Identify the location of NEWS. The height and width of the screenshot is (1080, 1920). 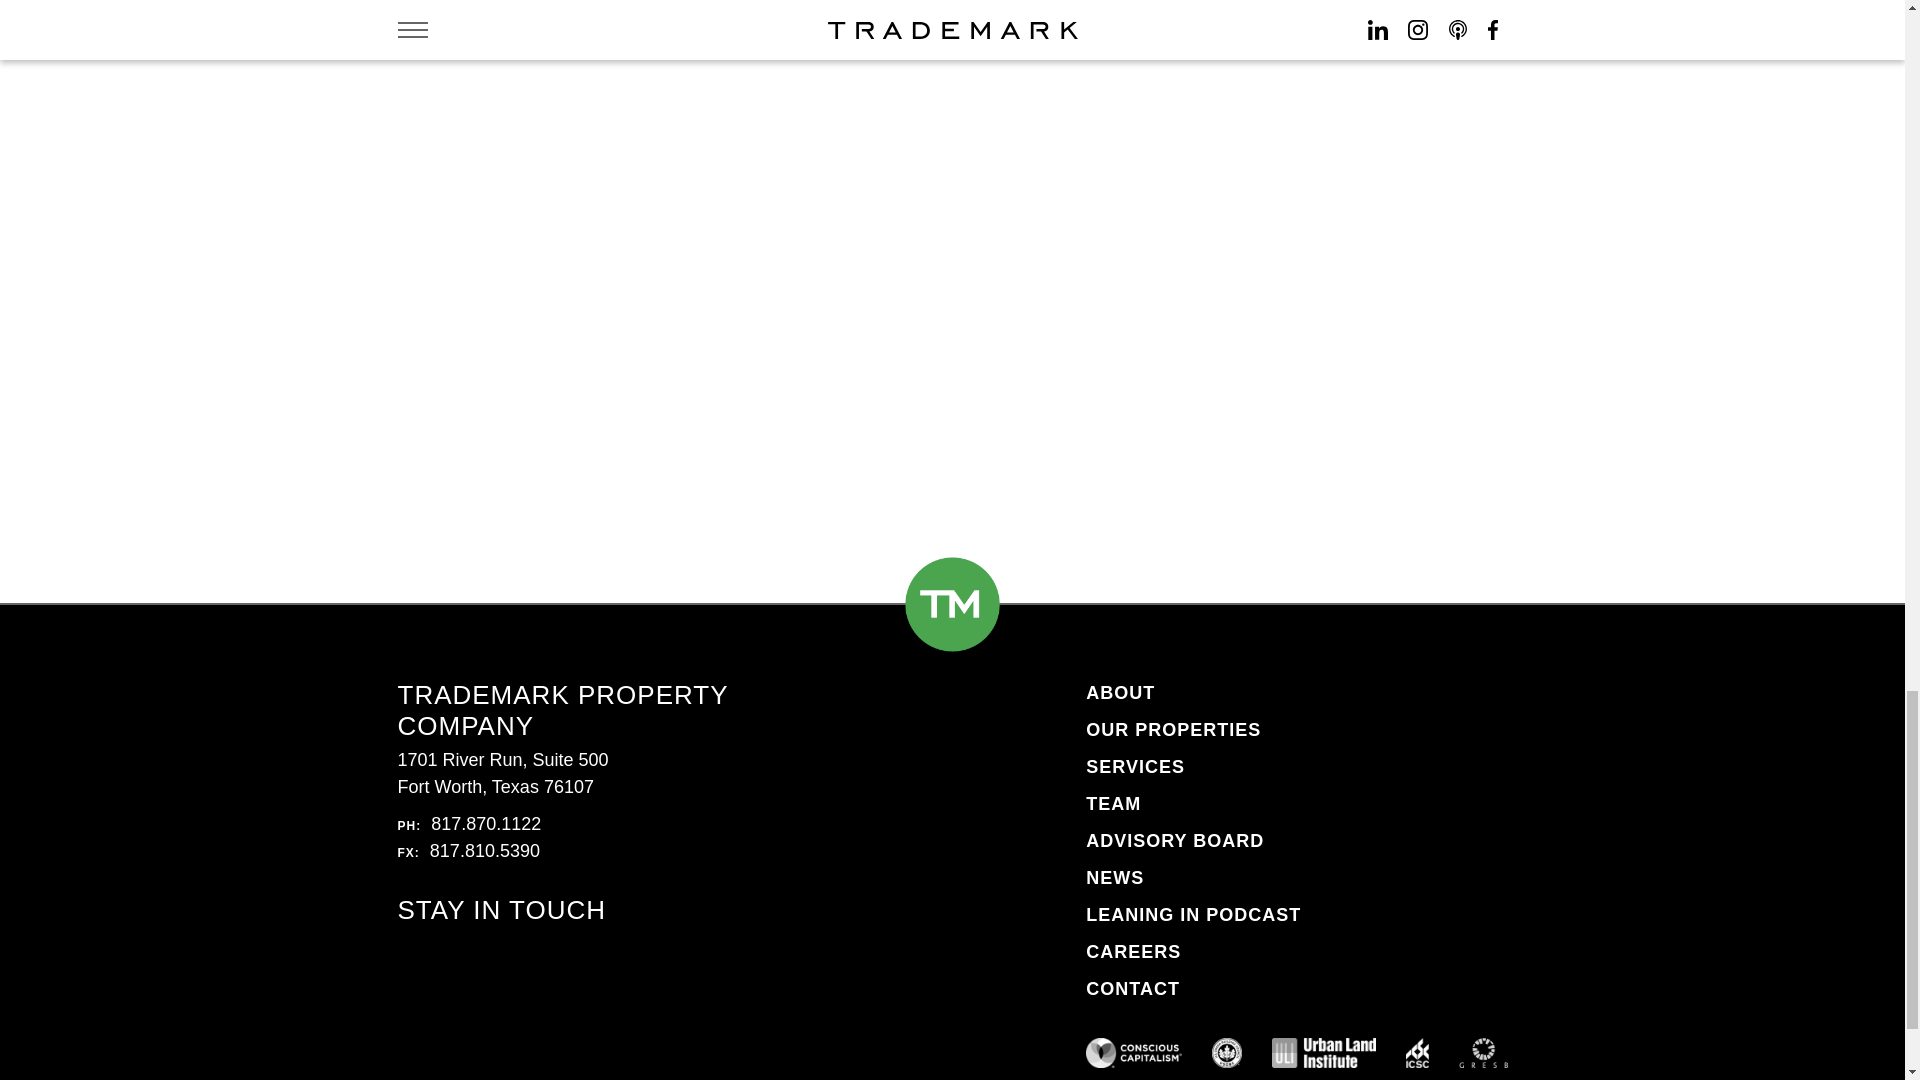
(1115, 878).